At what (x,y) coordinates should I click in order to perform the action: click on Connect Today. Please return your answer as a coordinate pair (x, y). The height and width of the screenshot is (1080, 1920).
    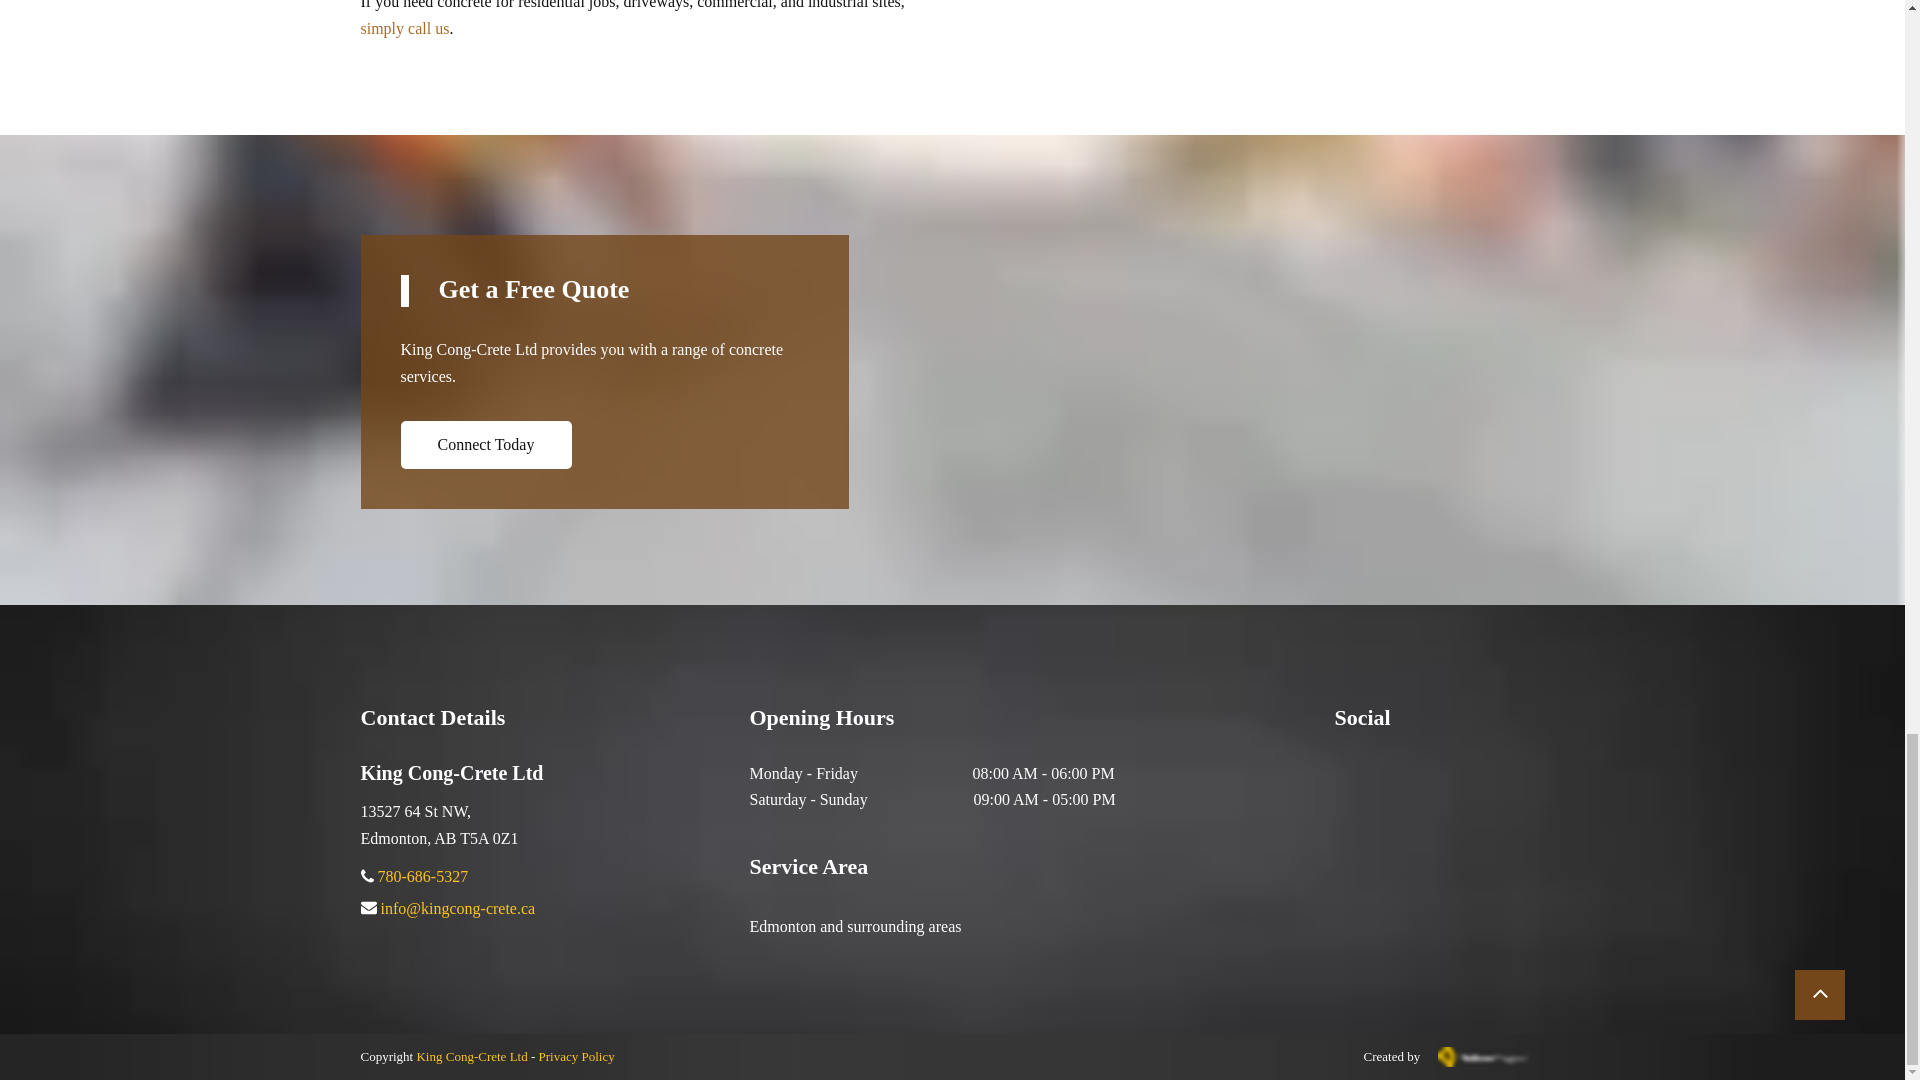
    Looking at the image, I should click on (484, 444).